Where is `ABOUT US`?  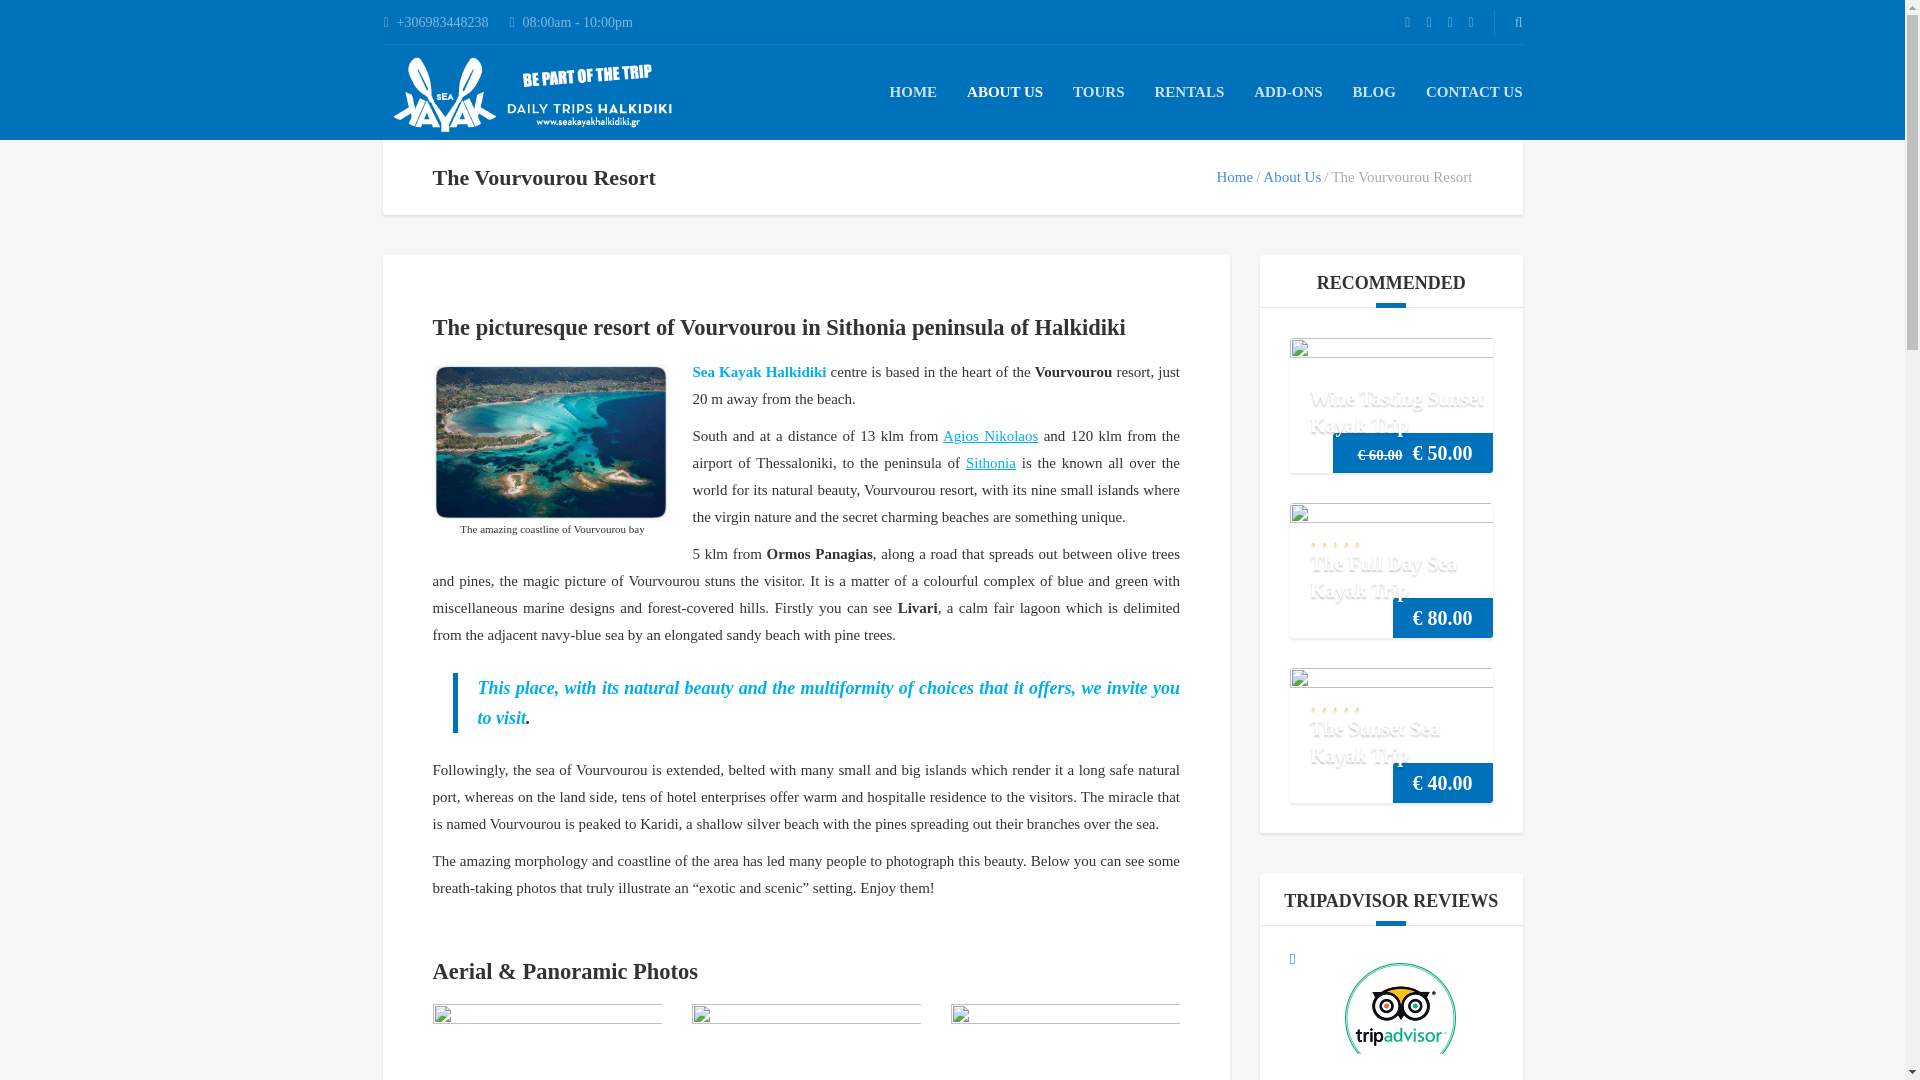 ABOUT US is located at coordinates (1004, 92).